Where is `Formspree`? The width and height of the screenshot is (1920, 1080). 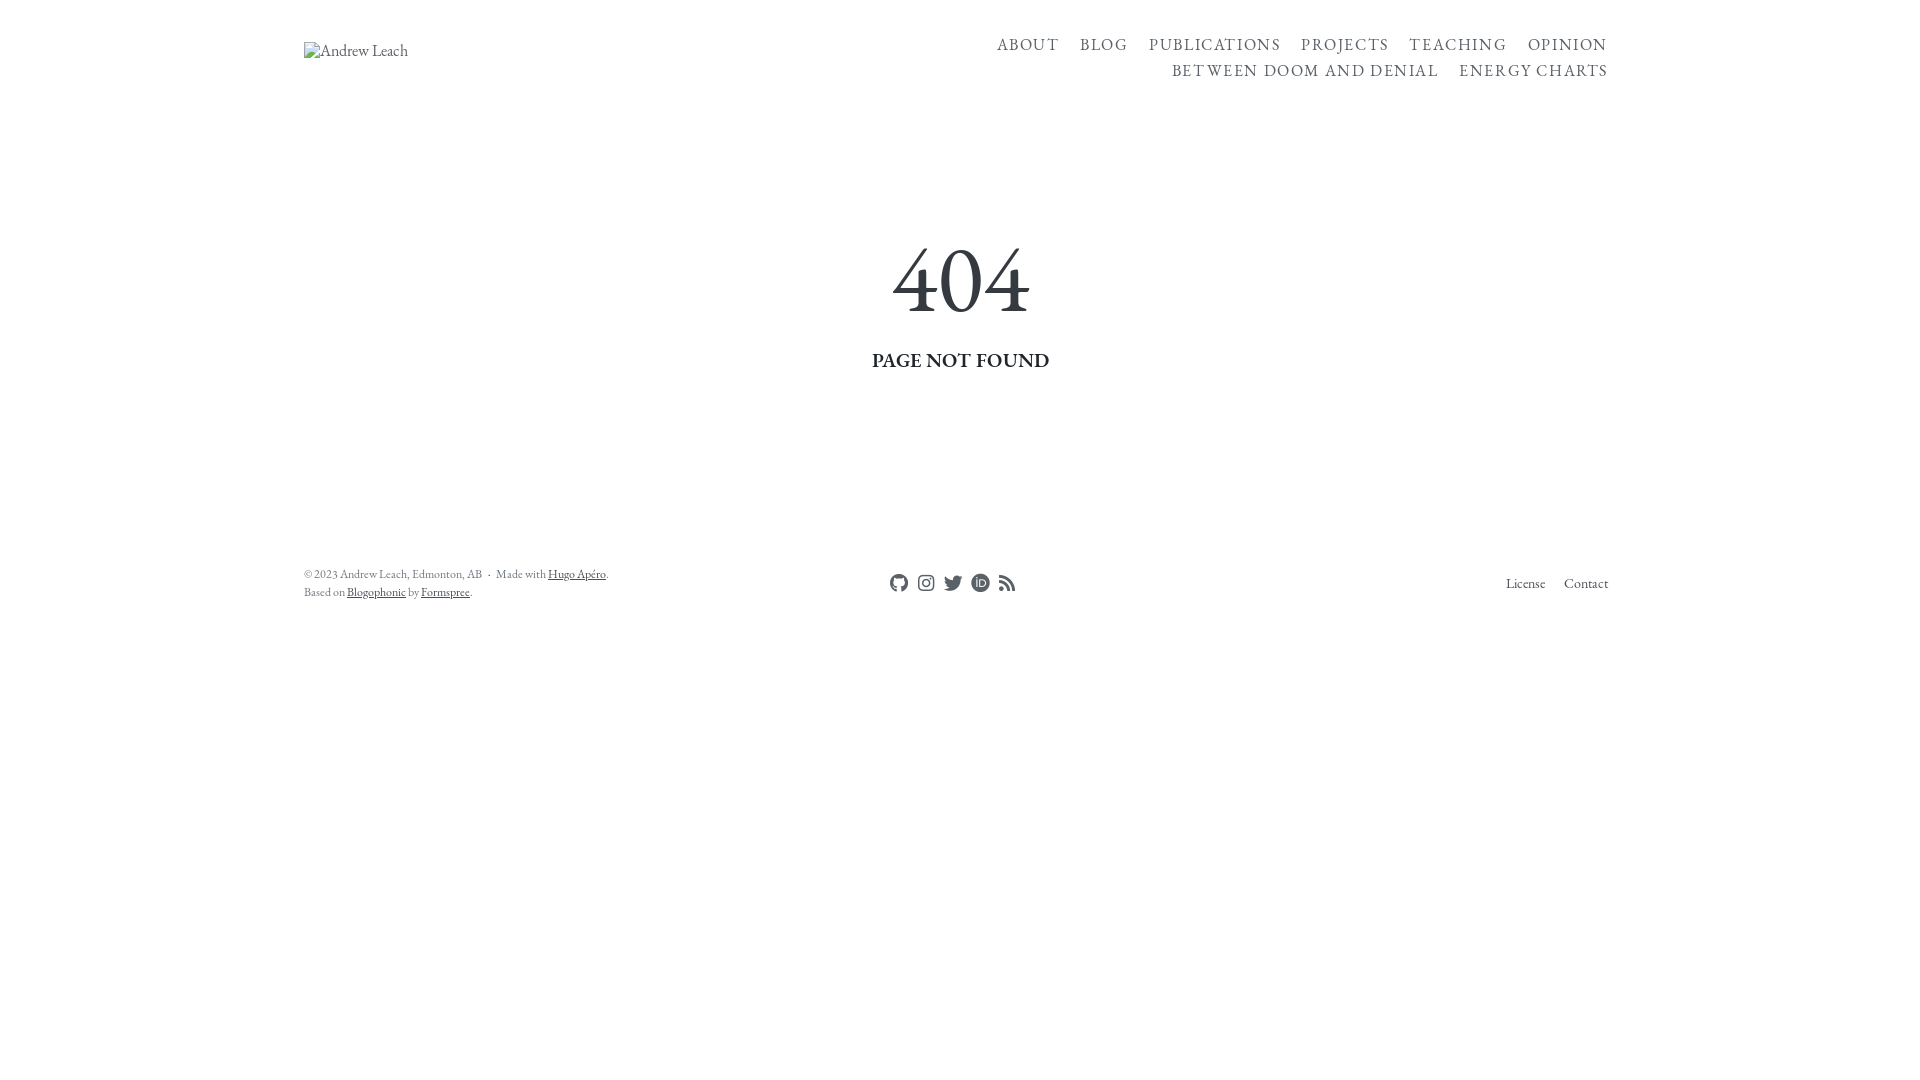
Formspree is located at coordinates (446, 592).